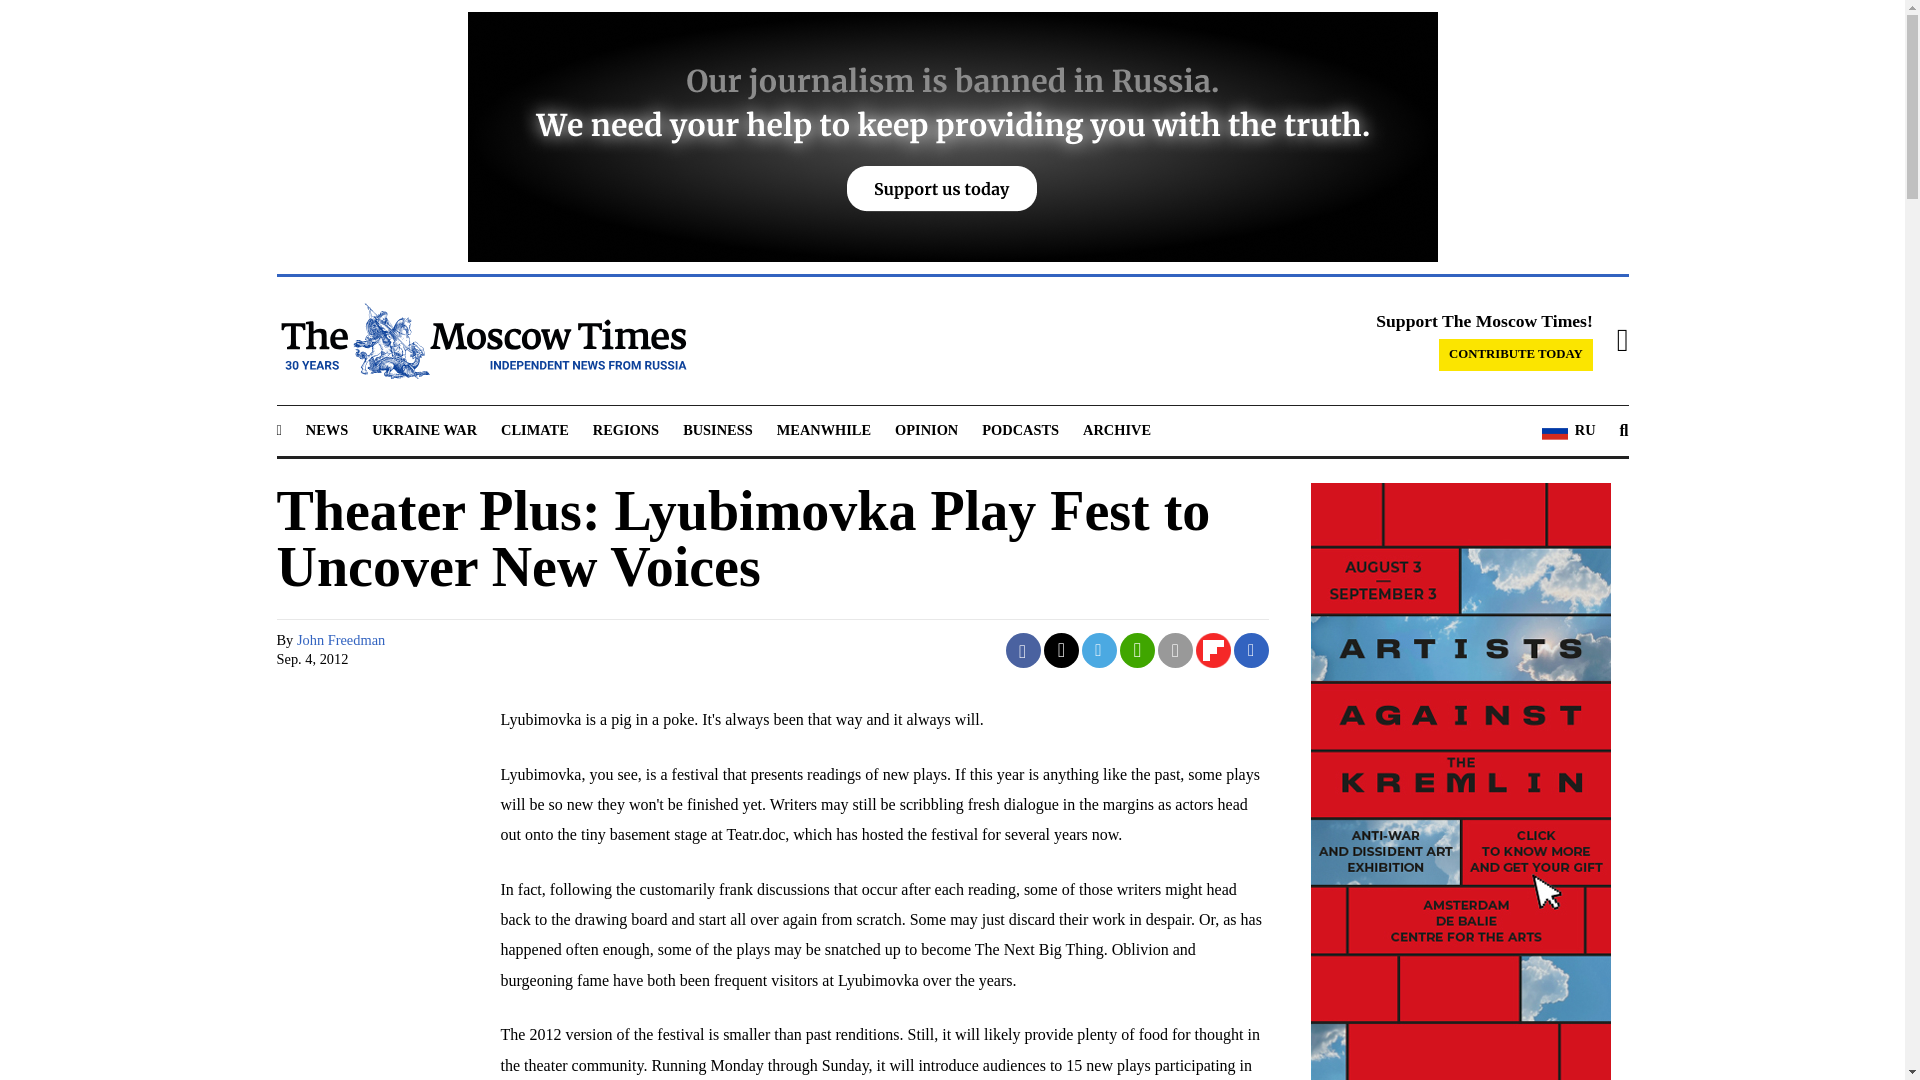 The width and height of the screenshot is (1920, 1080). Describe the element at coordinates (480, 341) in the screenshot. I see `The Moscow Times - Independent News from Russia` at that location.